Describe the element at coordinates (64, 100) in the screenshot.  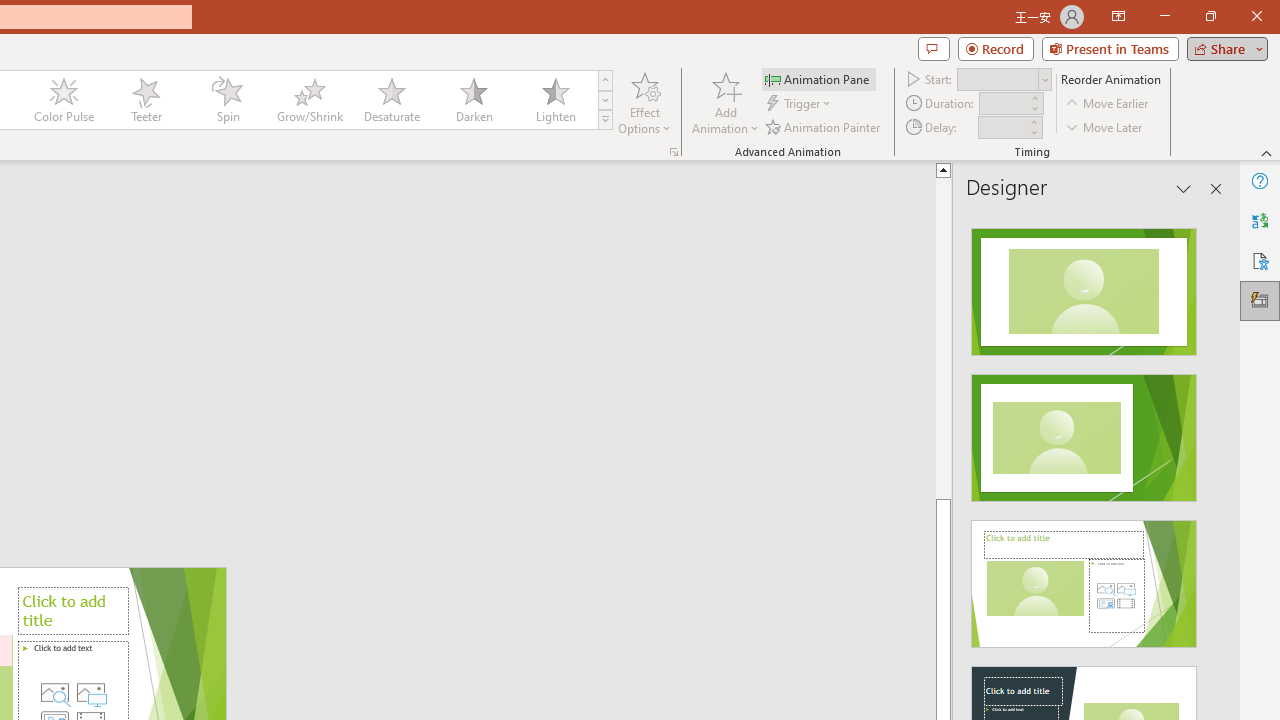
I see `Color Pulse` at that location.